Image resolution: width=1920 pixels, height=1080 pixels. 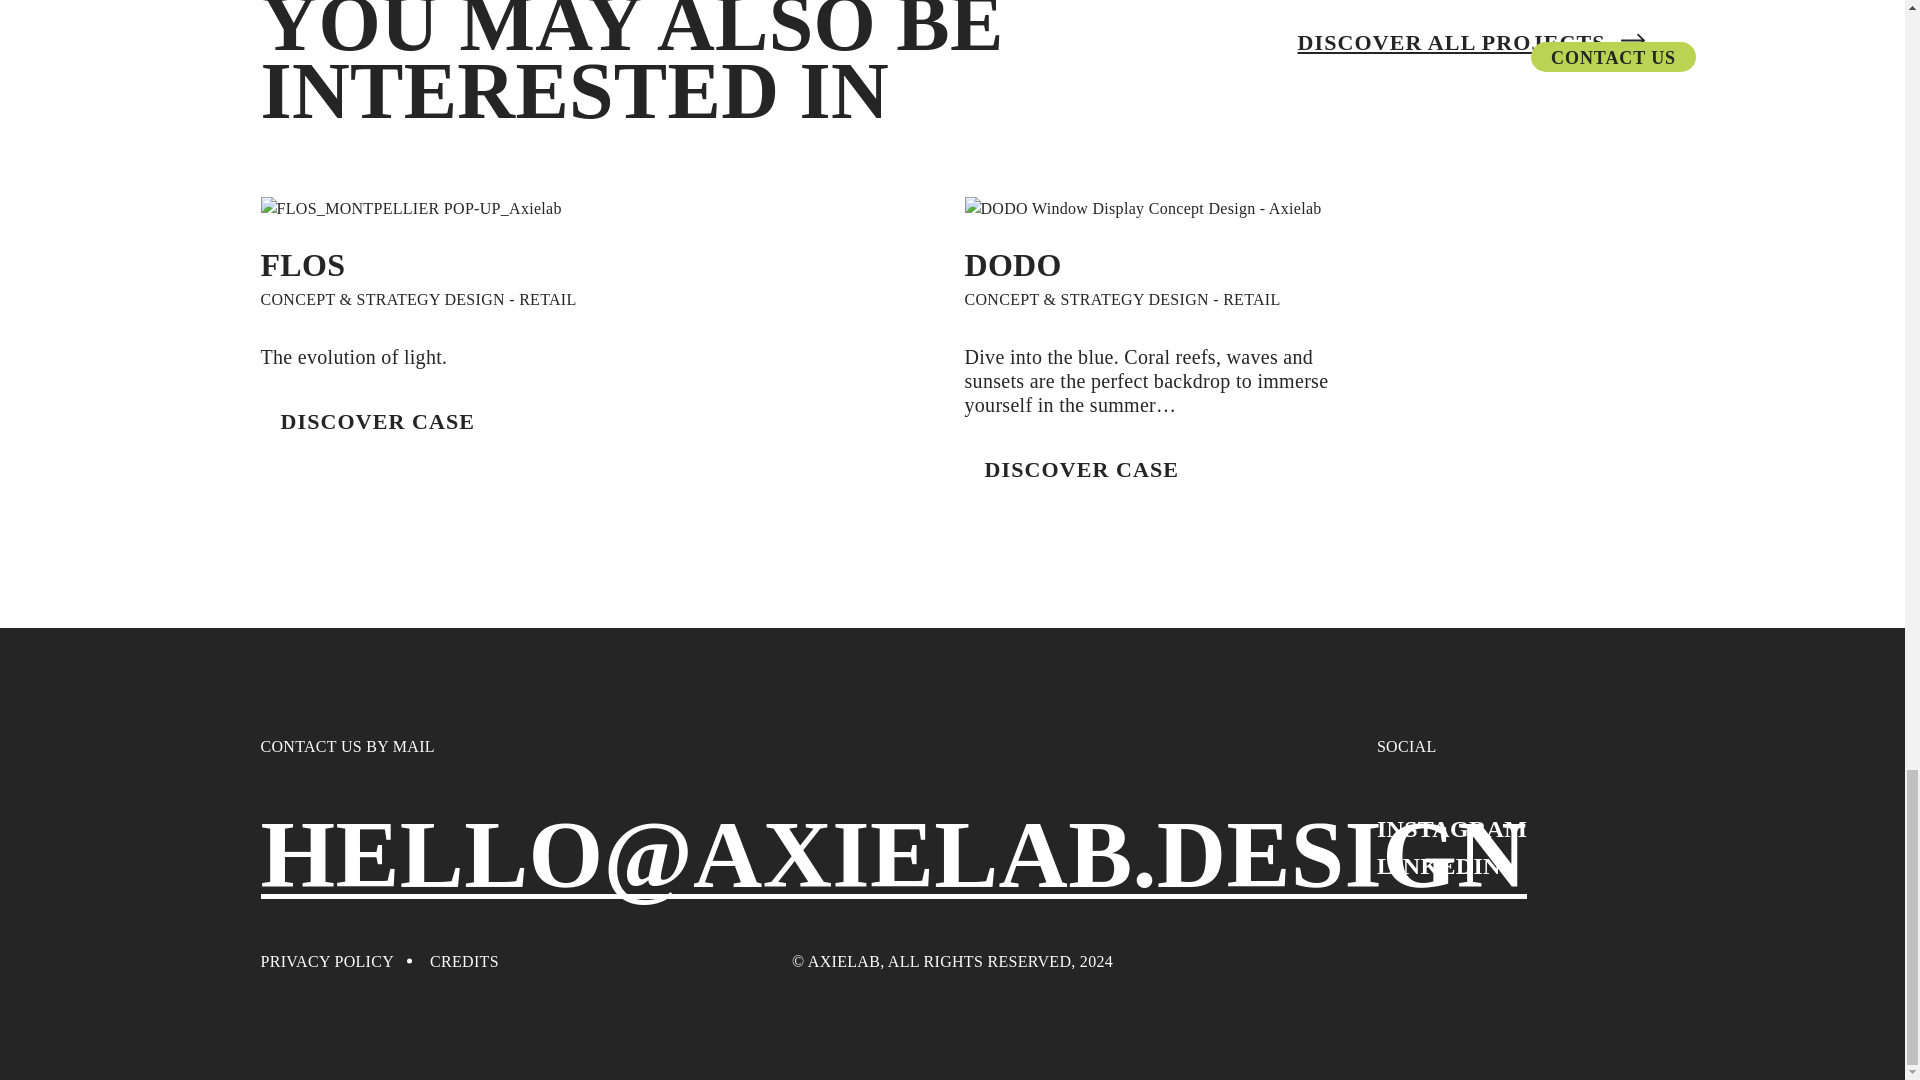 I want to click on INSTAGRAM, so click(x=1451, y=829).